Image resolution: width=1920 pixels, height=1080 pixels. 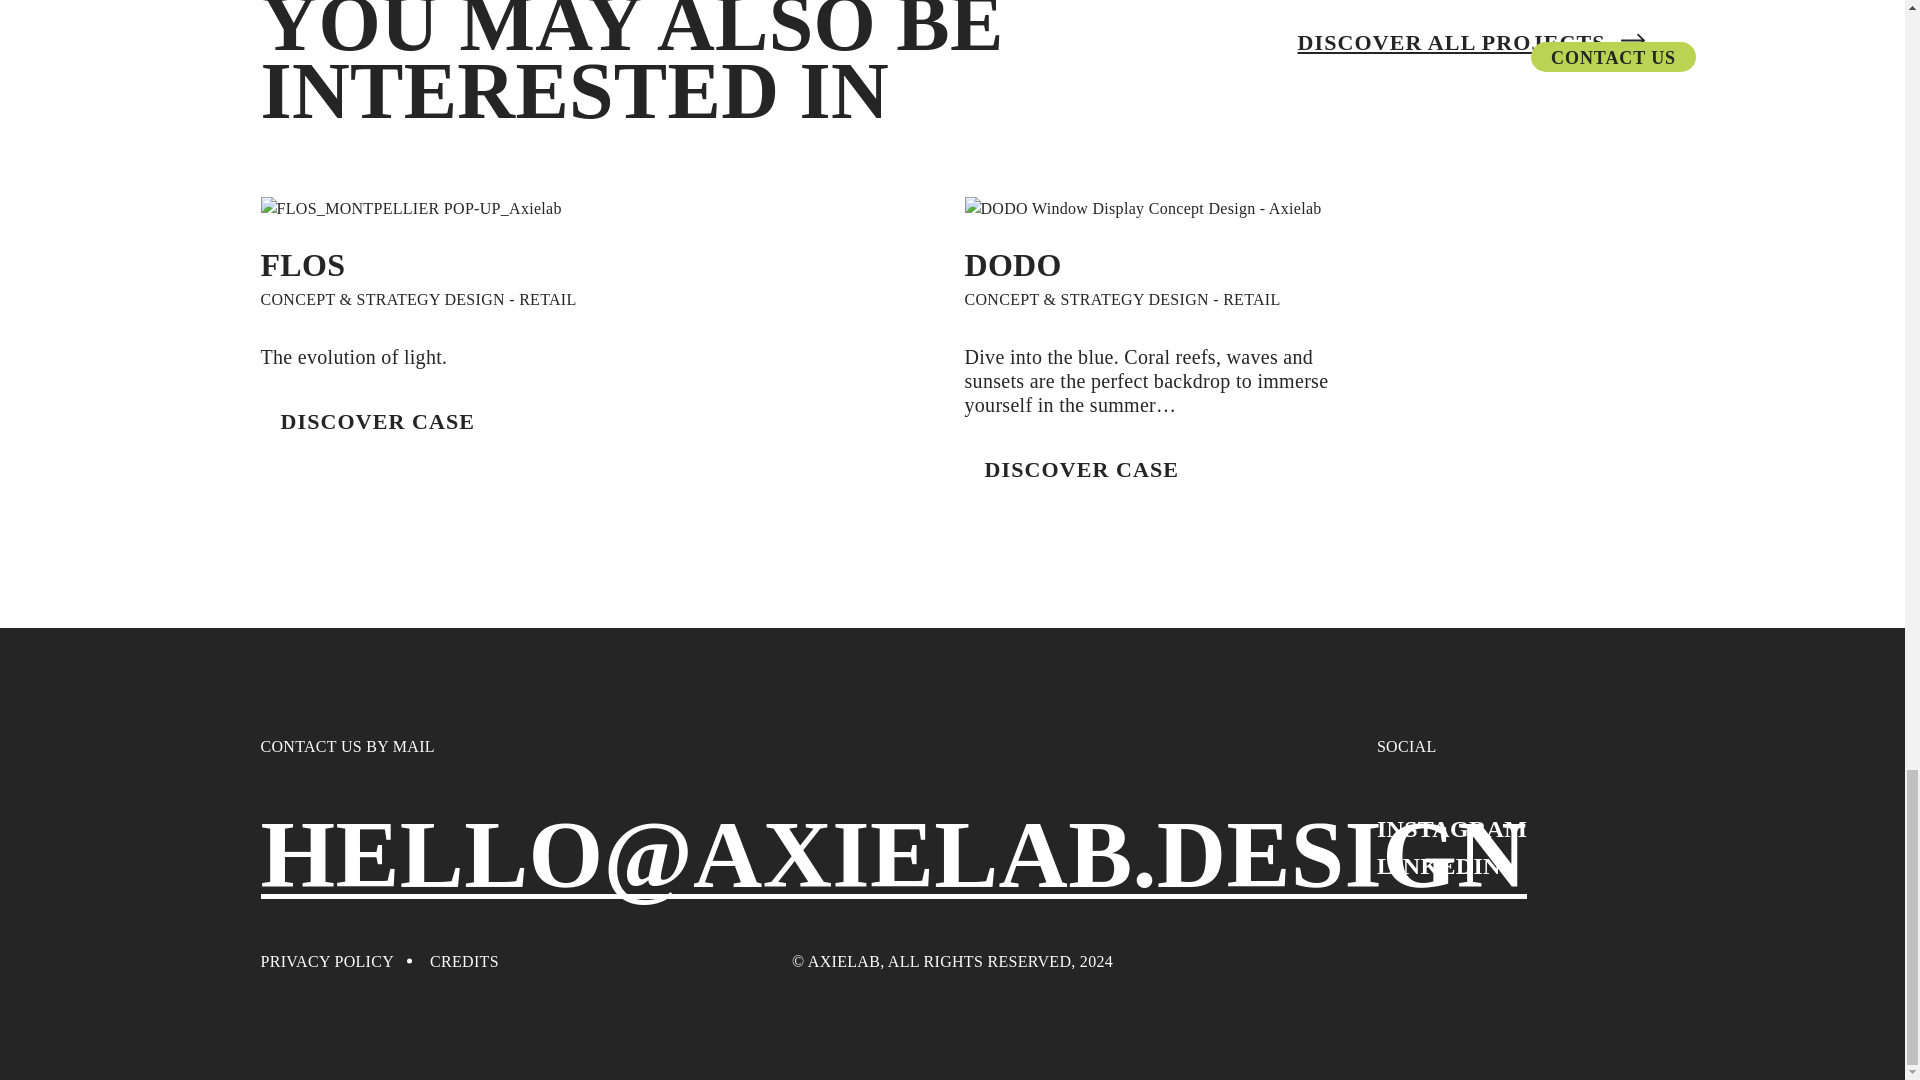 I want to click on INSTAGRAM, so click(x=1451, y=829).